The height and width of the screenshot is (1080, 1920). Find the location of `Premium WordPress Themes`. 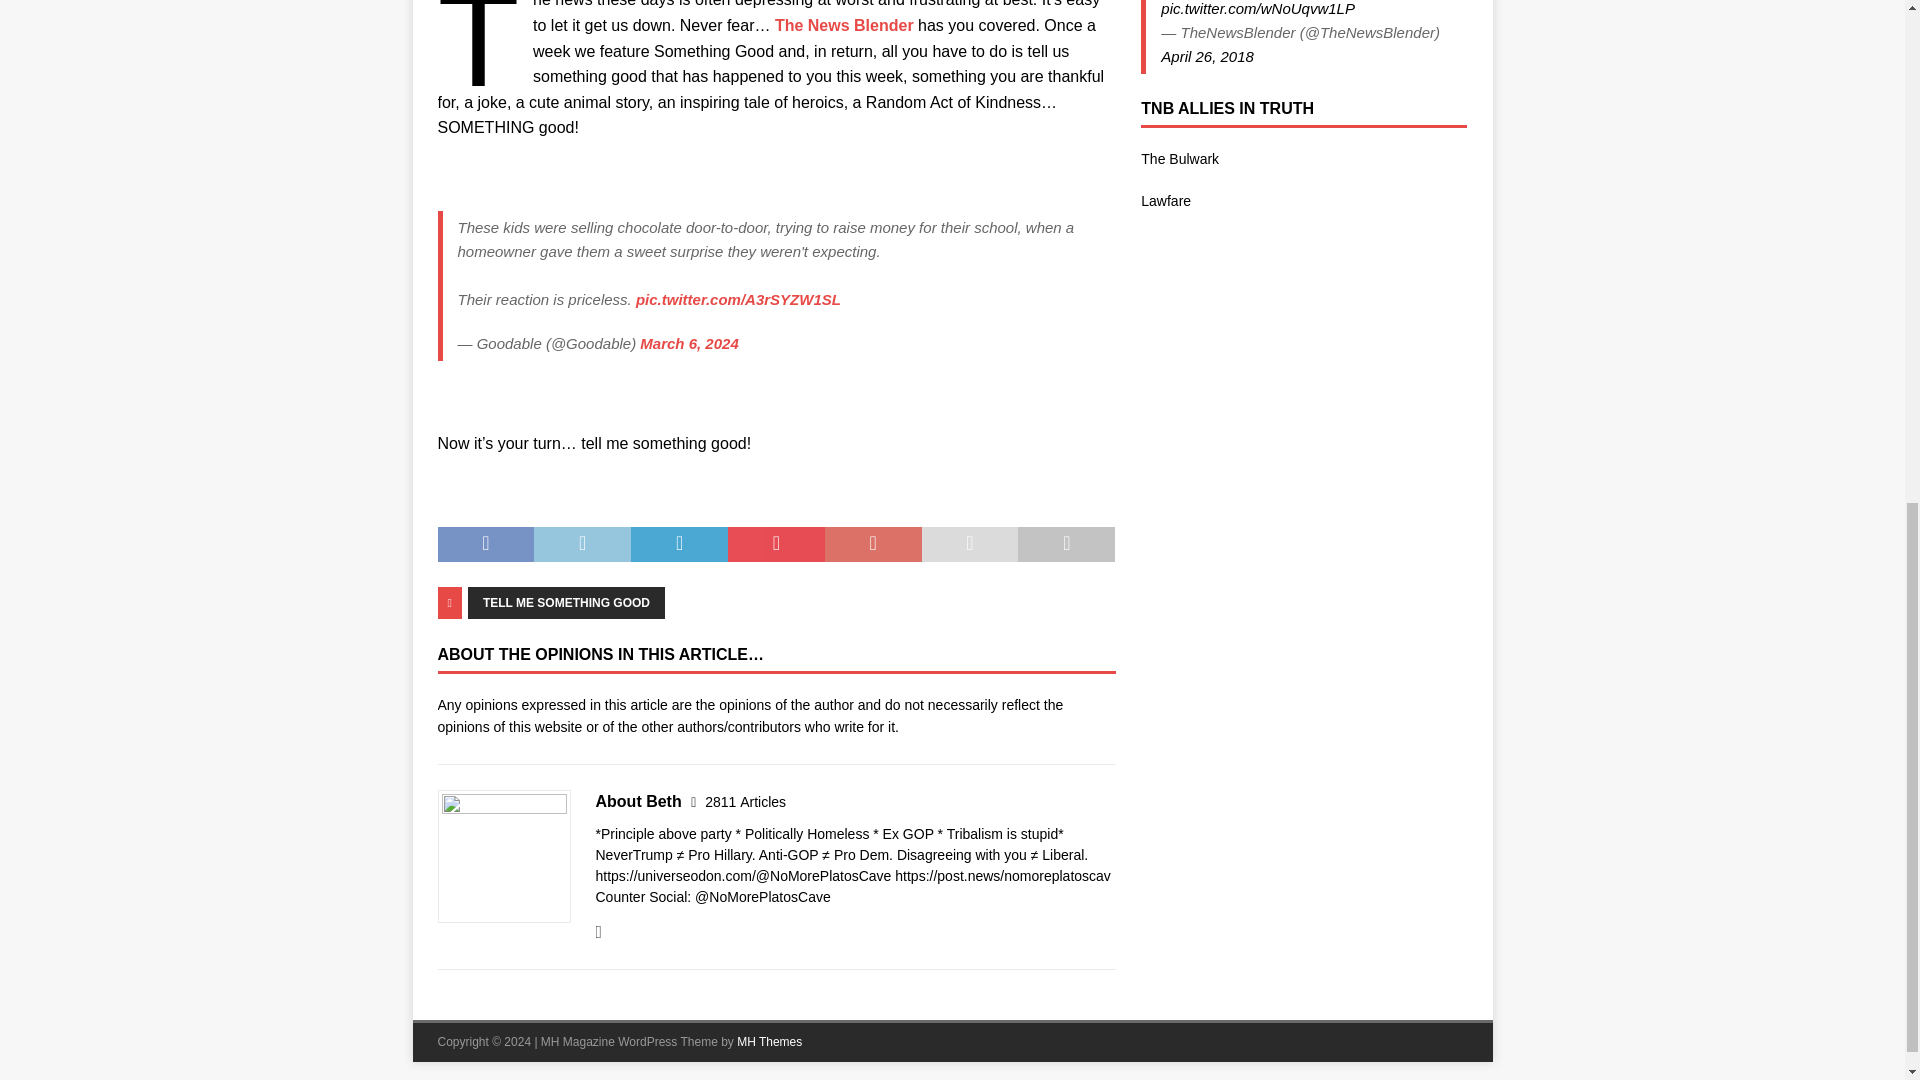

Premium WordPress Themes is located at coordinates (770, 1041).